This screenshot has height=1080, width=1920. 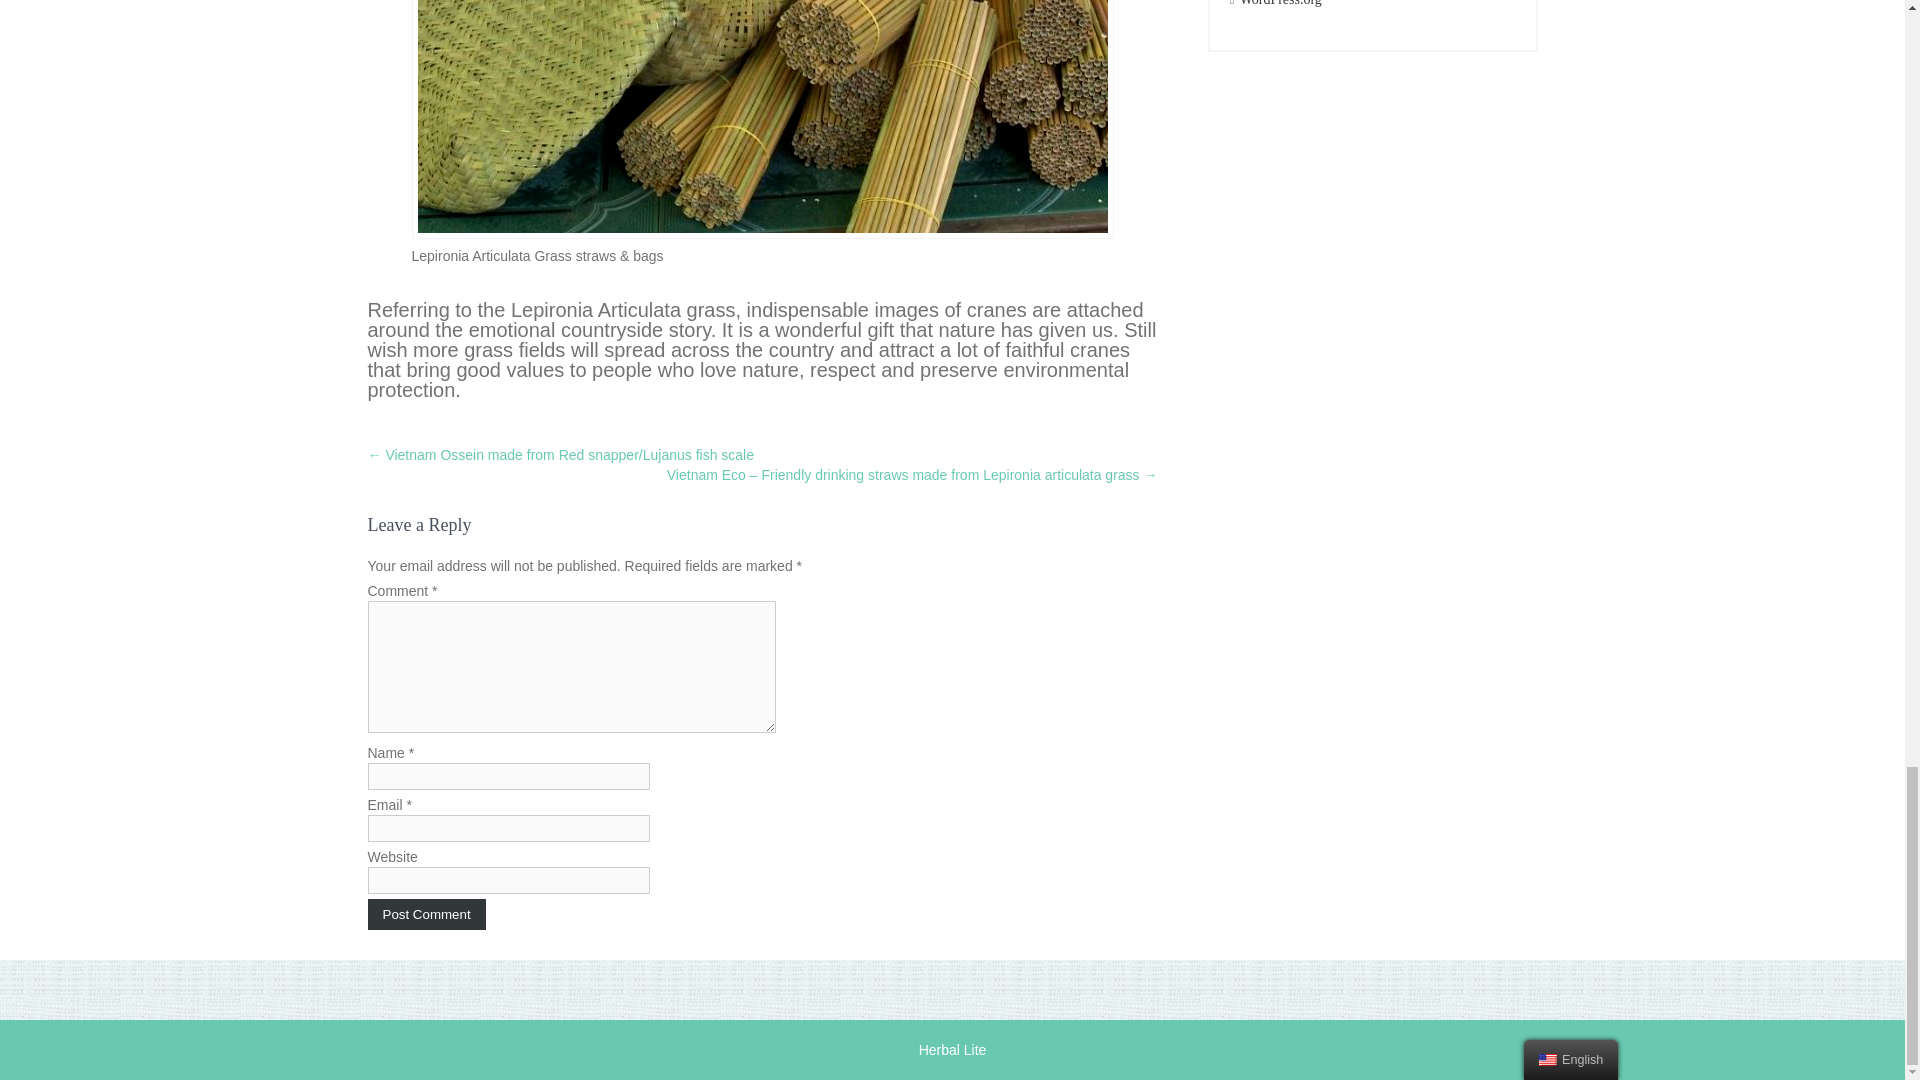 I want to click on Post Comment, so click(x=426, y=914).